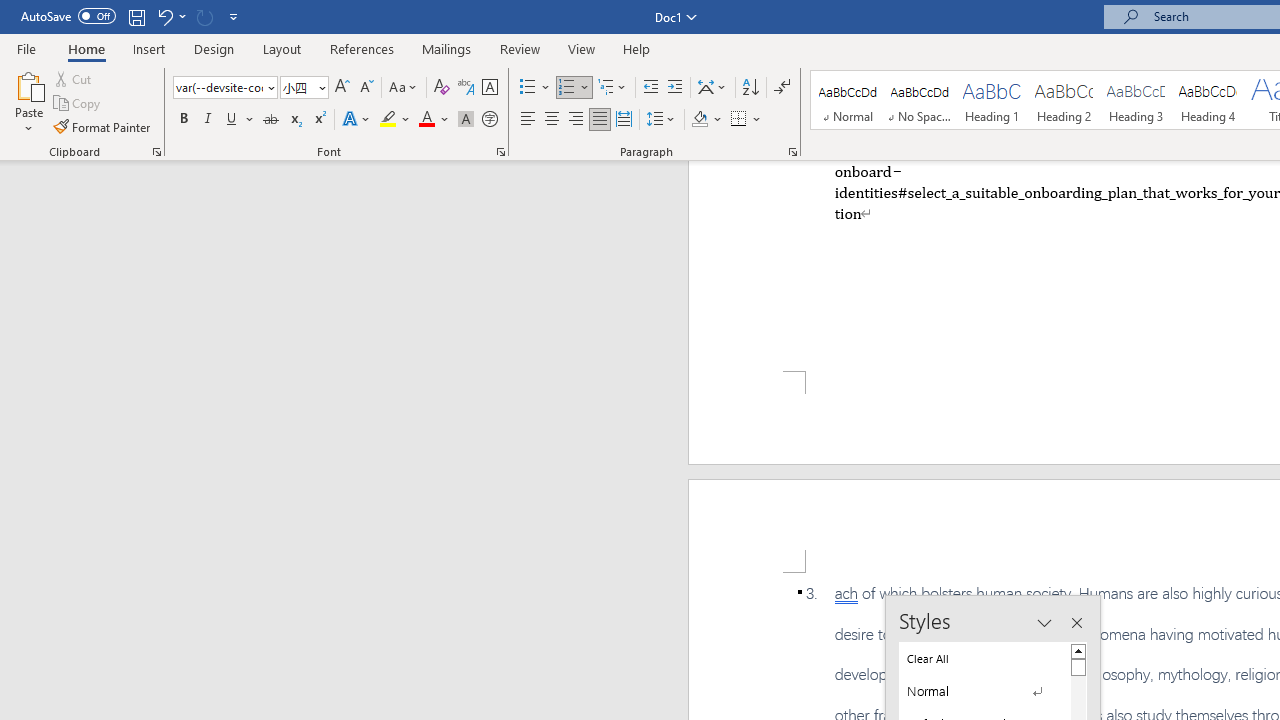  What do you see at coordinates (132, 16) in the screenshot?
I see `Quick Access Toolbar` at bounding box center [132, 16].